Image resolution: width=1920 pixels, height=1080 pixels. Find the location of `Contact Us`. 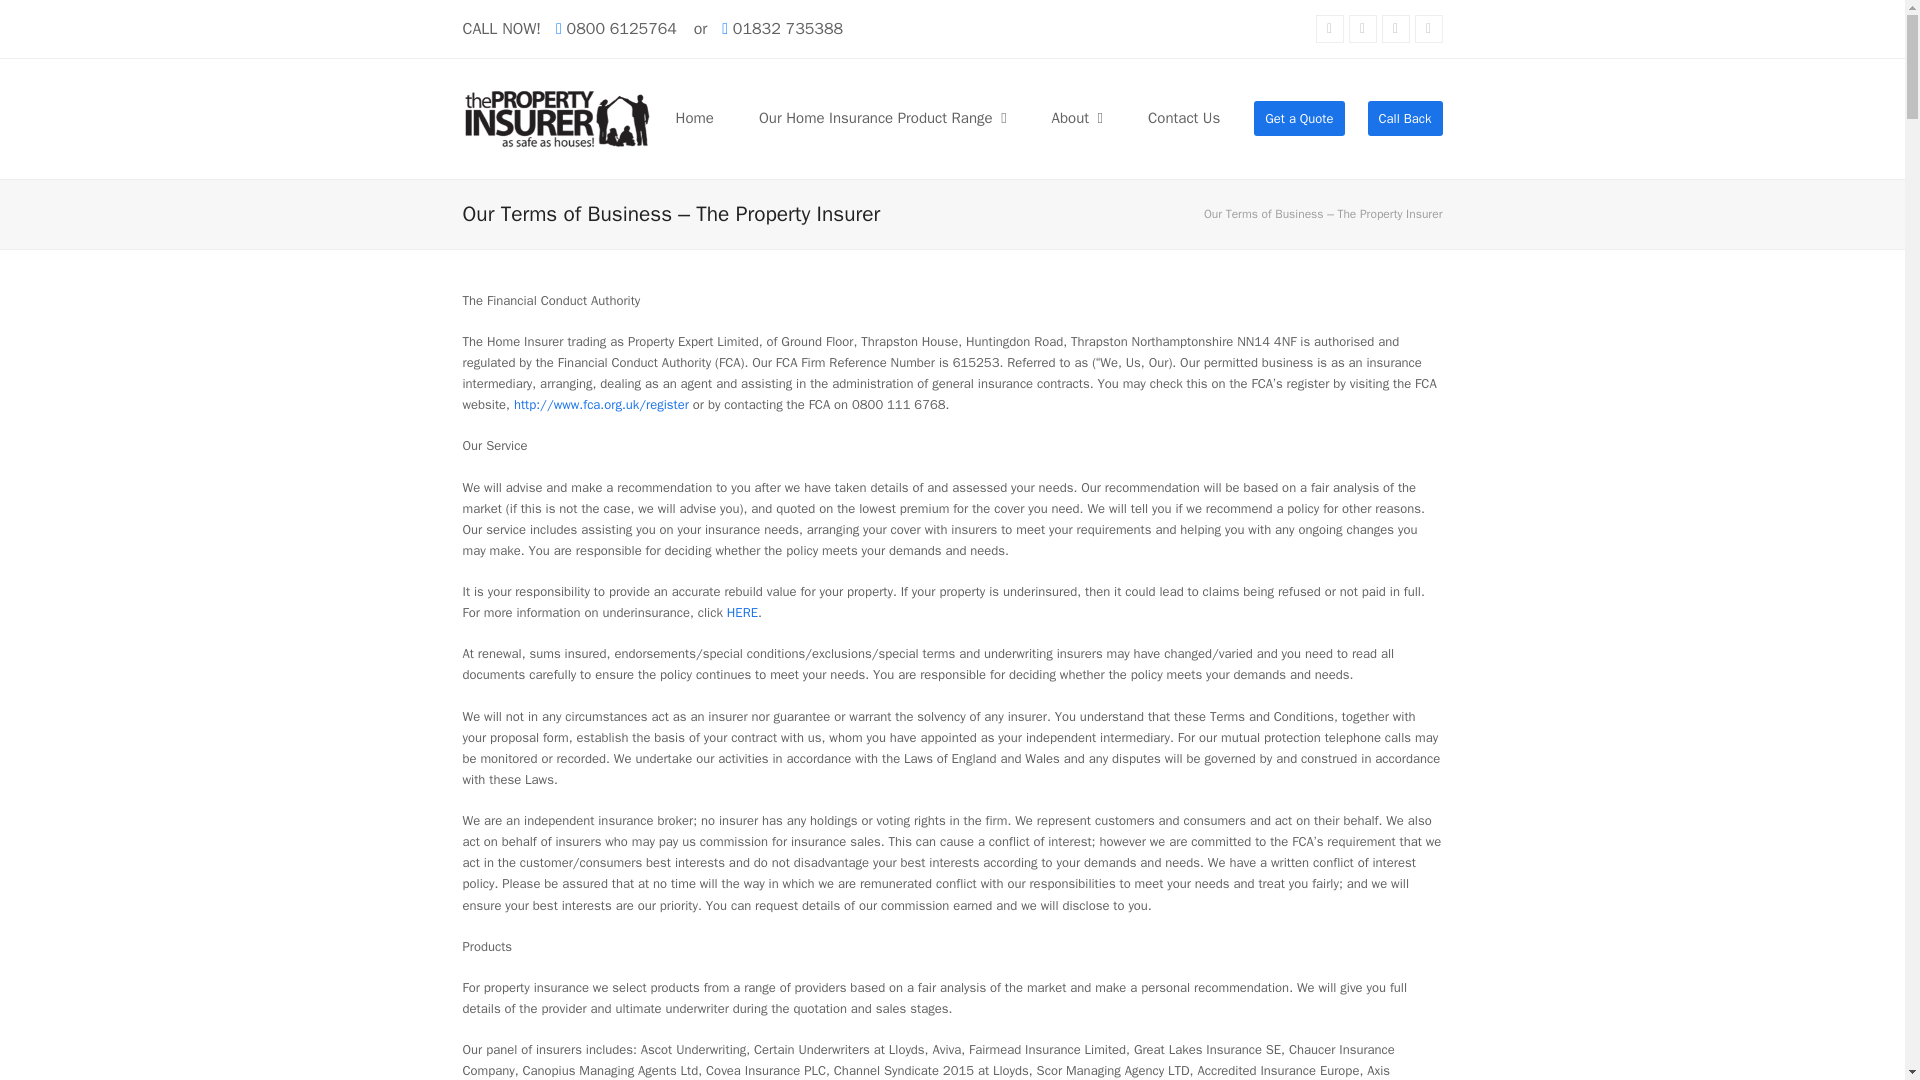

Contact Us is located at coordinates (1183, 118).